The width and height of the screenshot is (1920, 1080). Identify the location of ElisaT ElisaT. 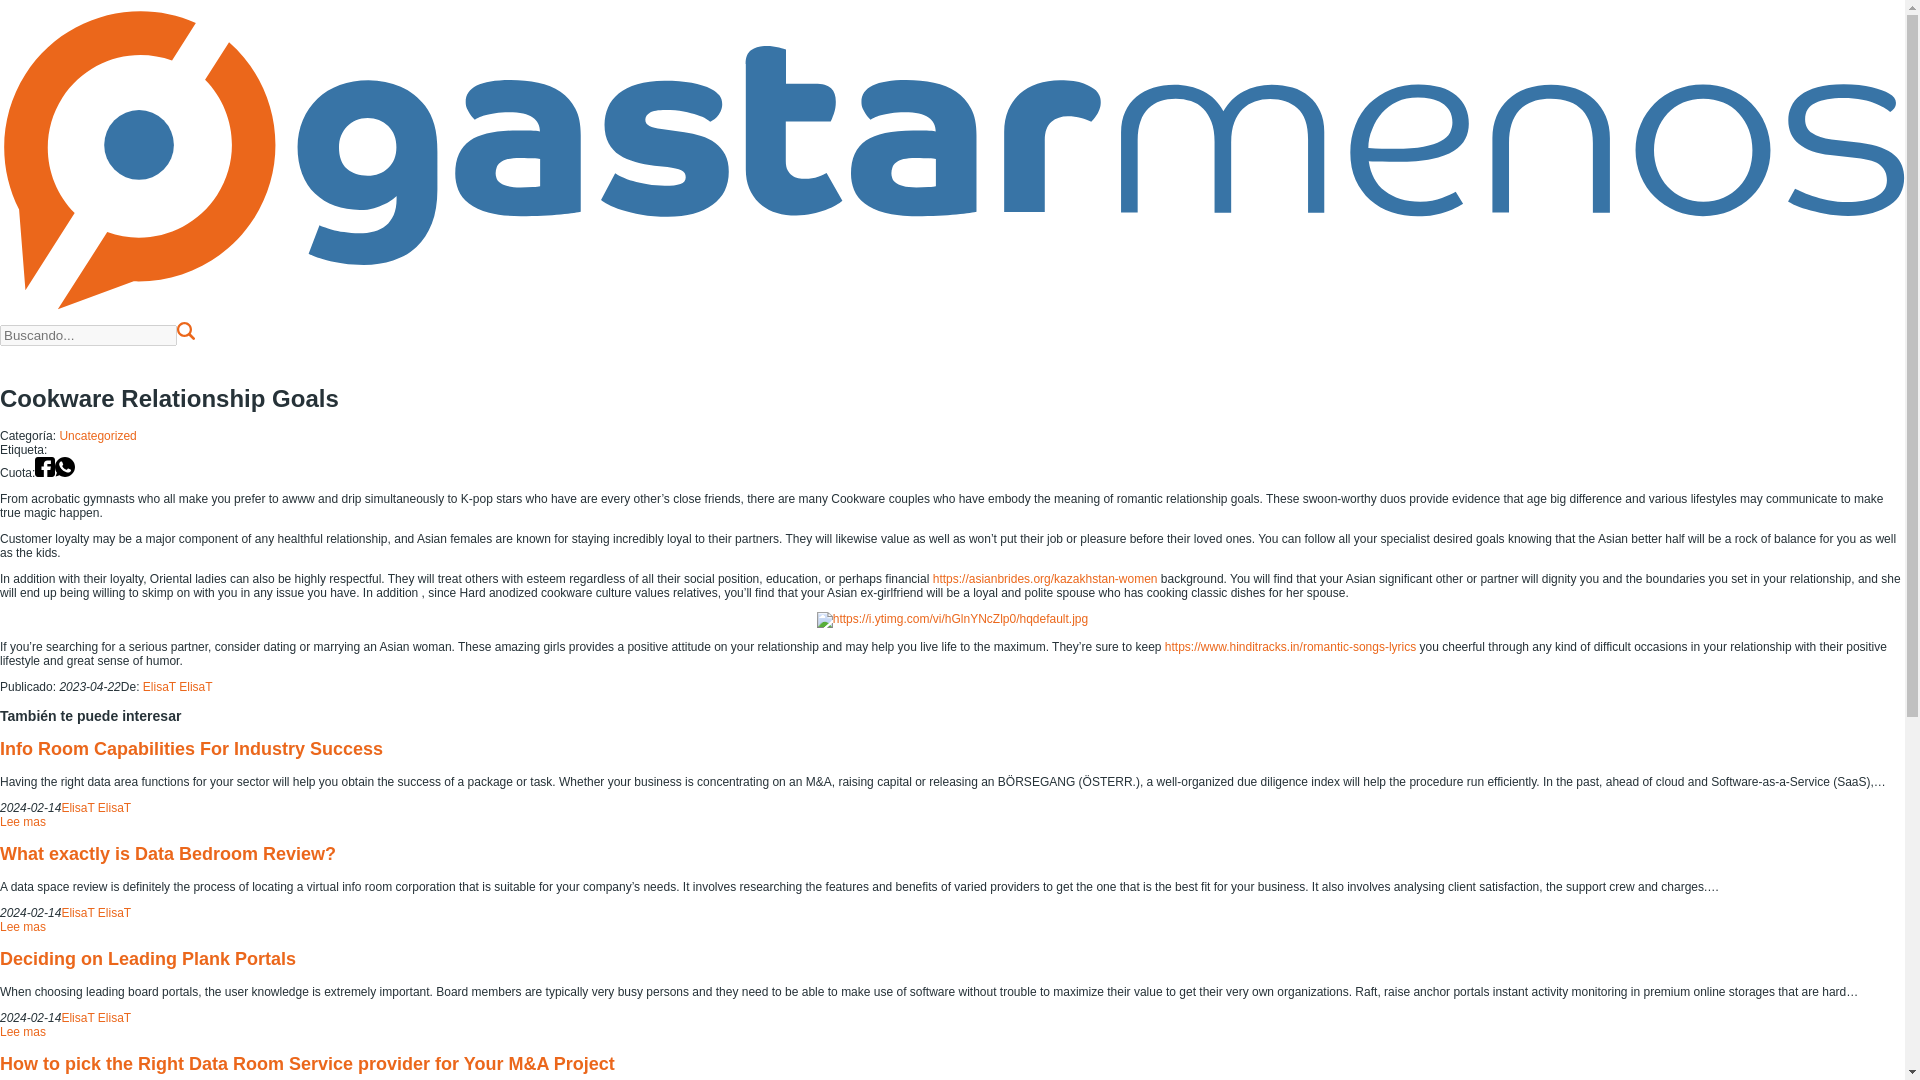
(96, 808).